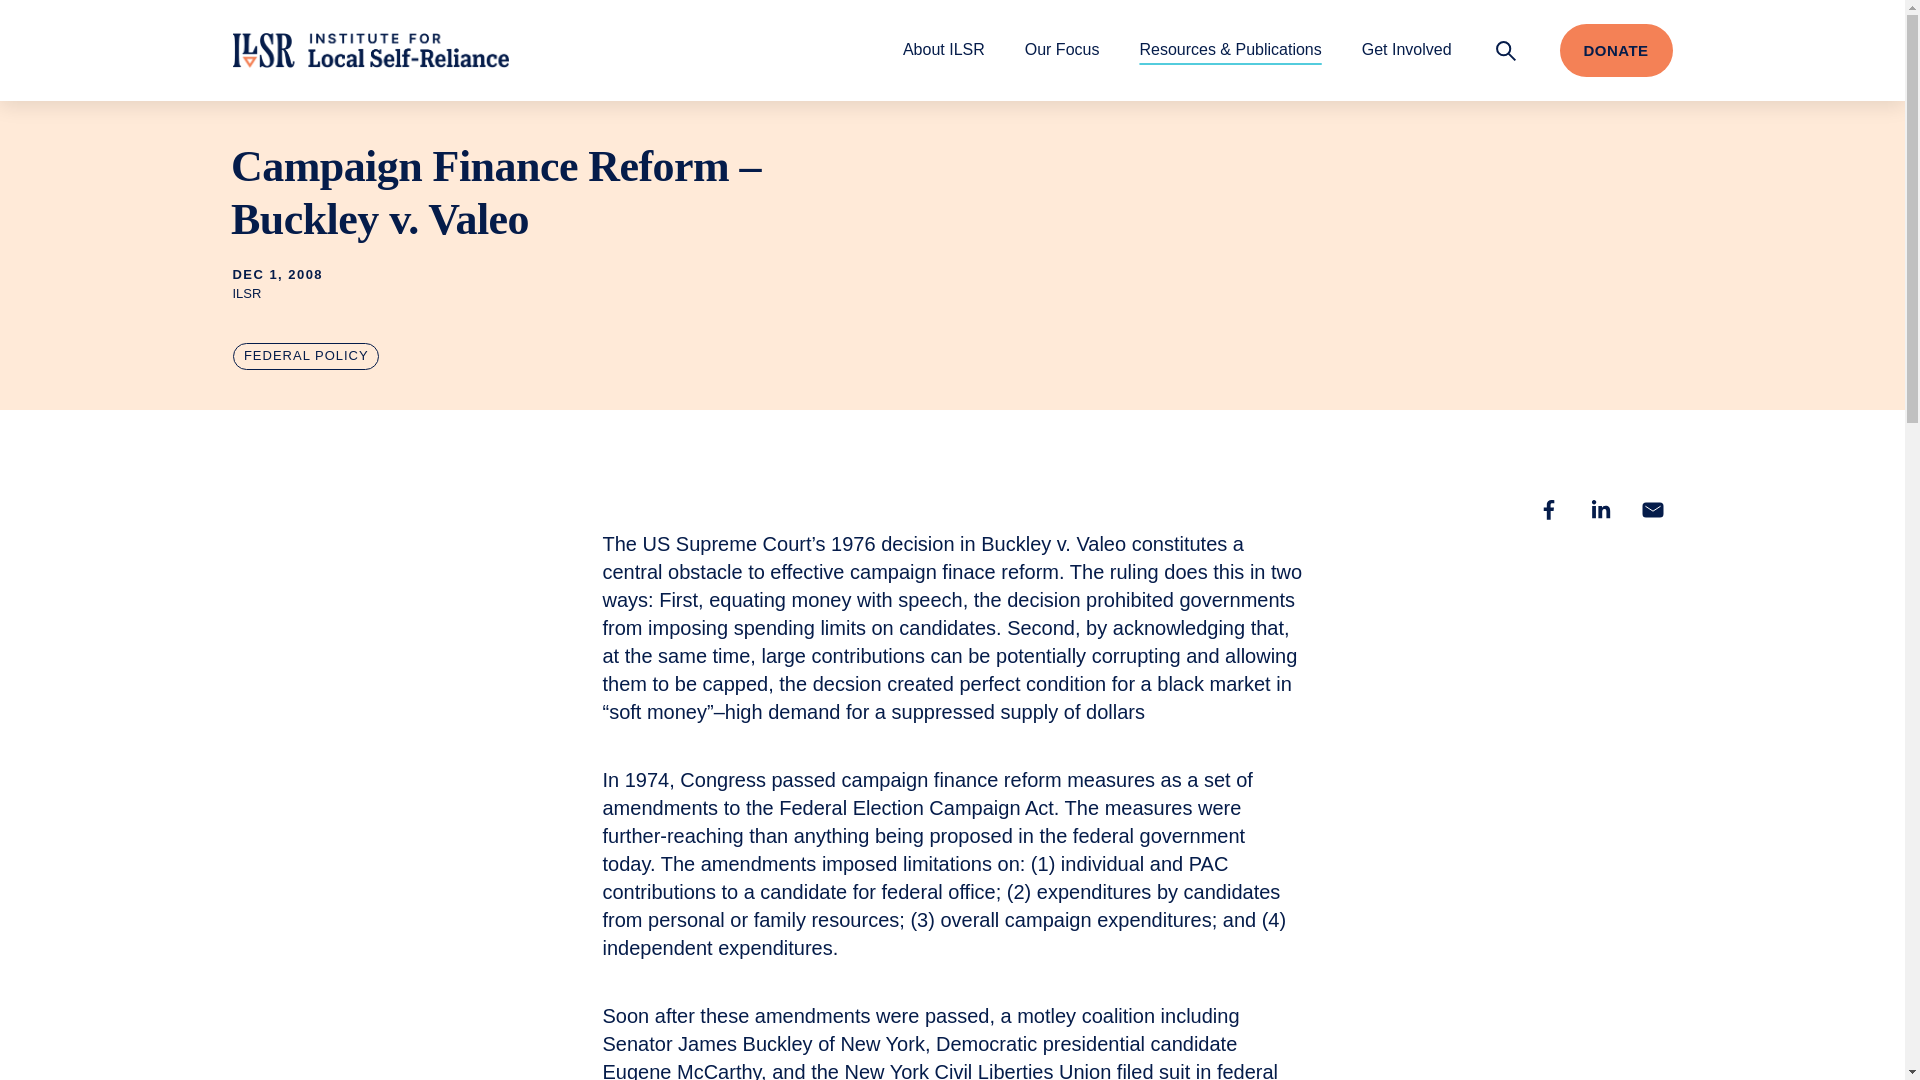  Describe the element at coordinates (1548, 510) in the screenshot. I see `FACEBOOK` at that location.